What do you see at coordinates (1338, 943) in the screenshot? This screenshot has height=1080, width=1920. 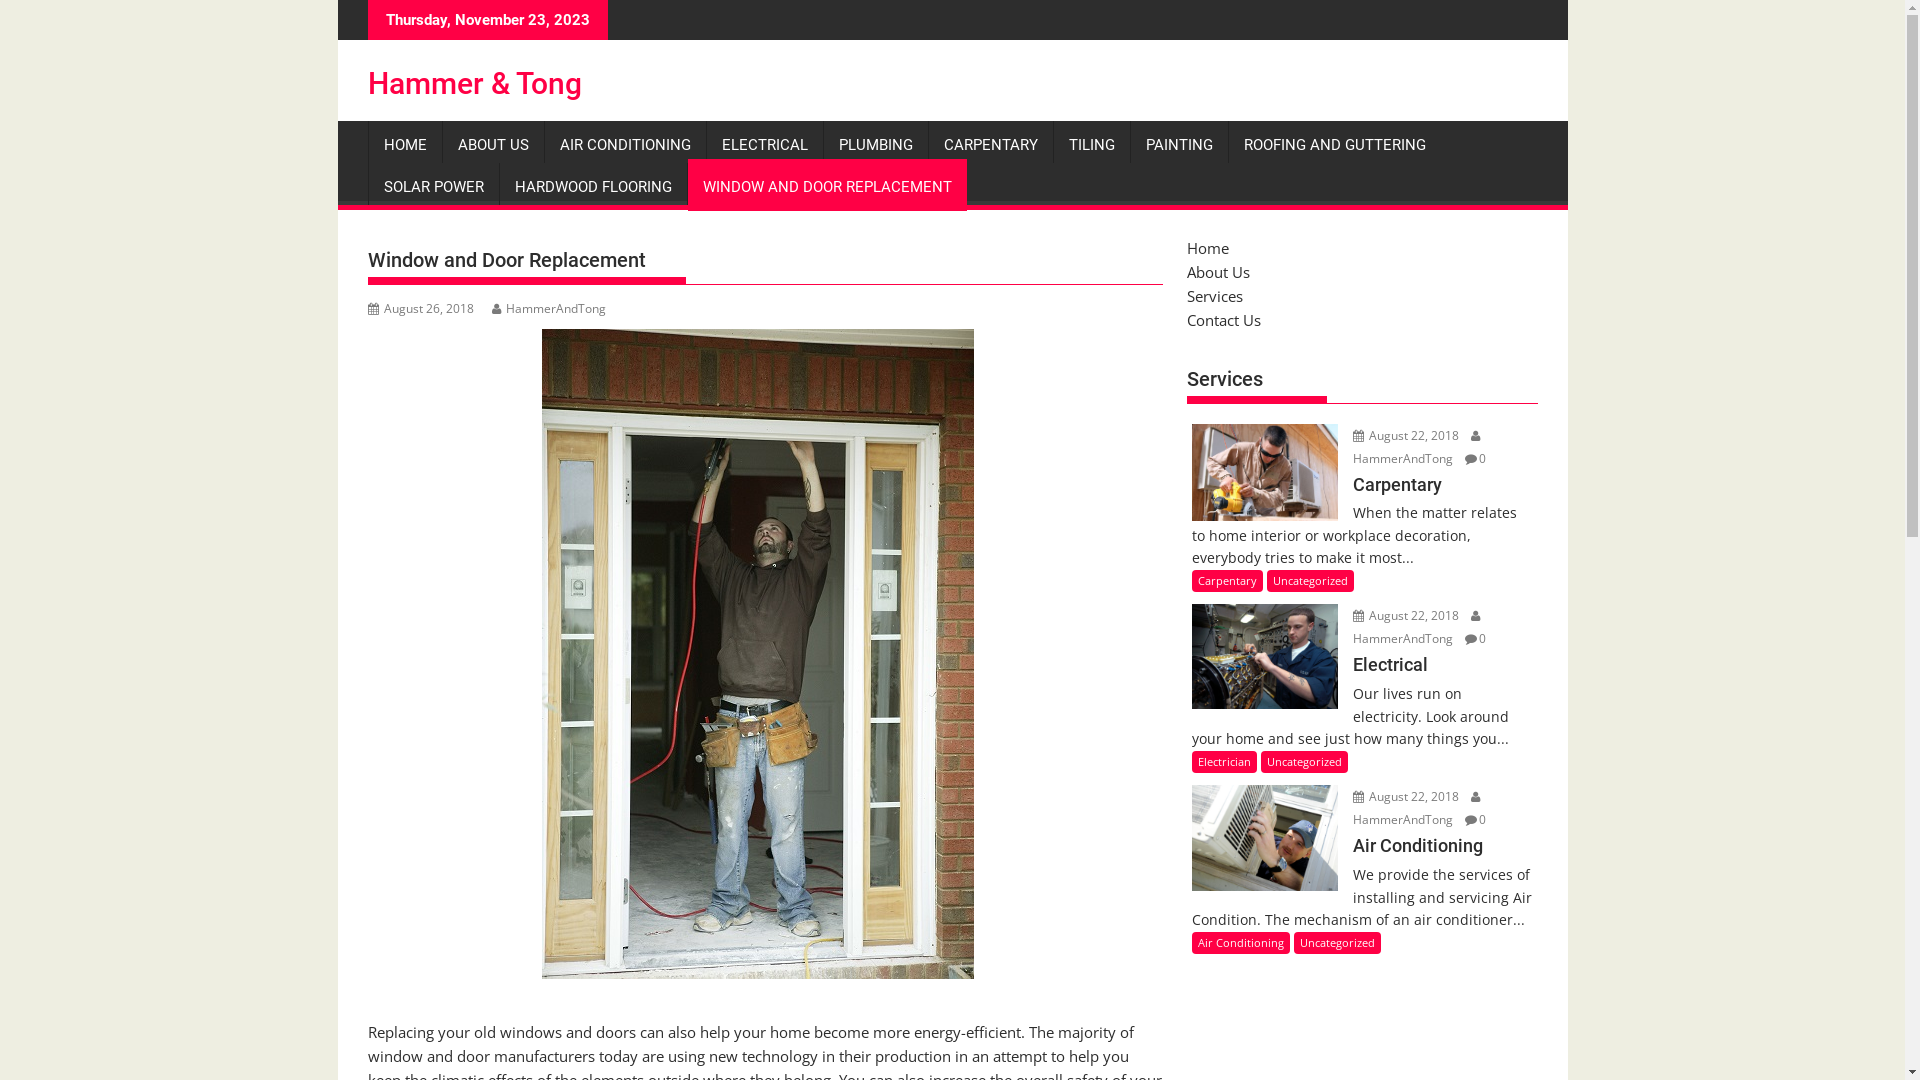 I see `Uncategorized` at bounding box center [1338, 943].